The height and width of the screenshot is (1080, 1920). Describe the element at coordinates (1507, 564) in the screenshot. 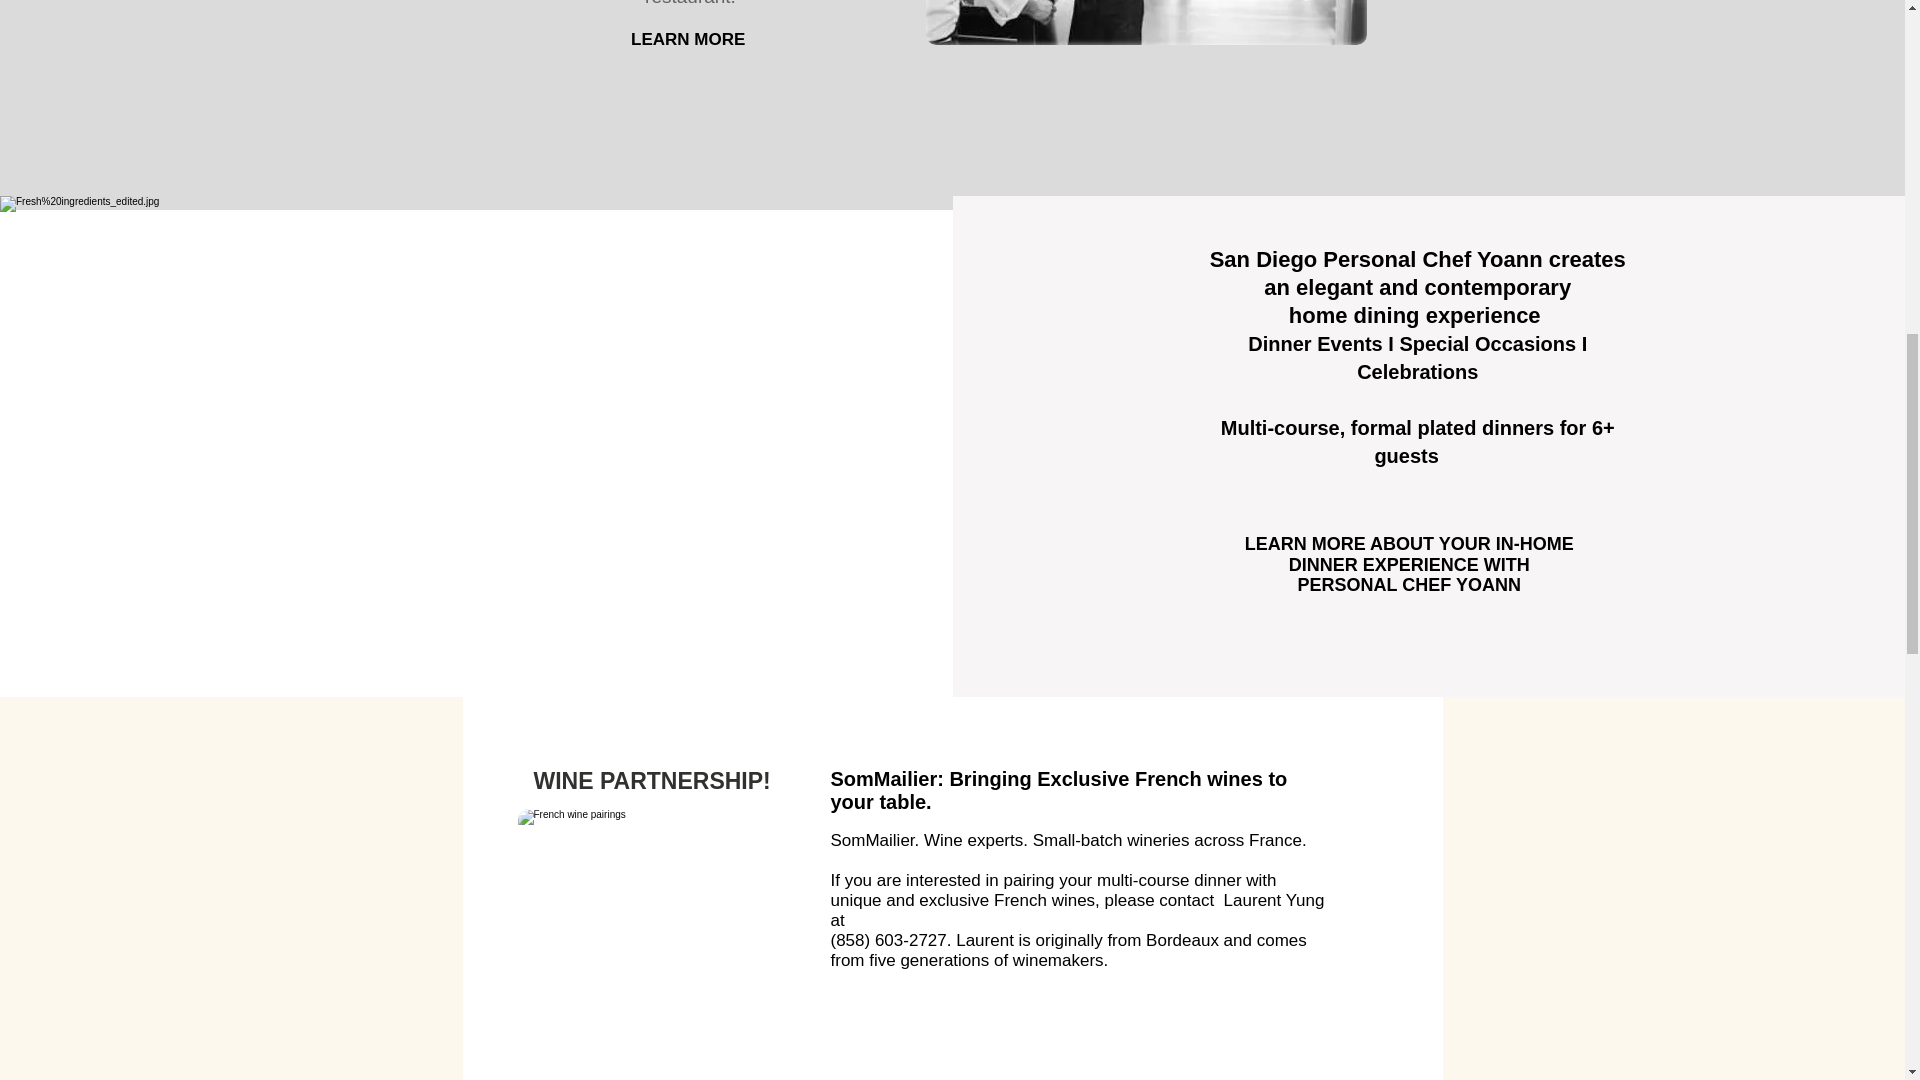

I see `WITH` at that location.